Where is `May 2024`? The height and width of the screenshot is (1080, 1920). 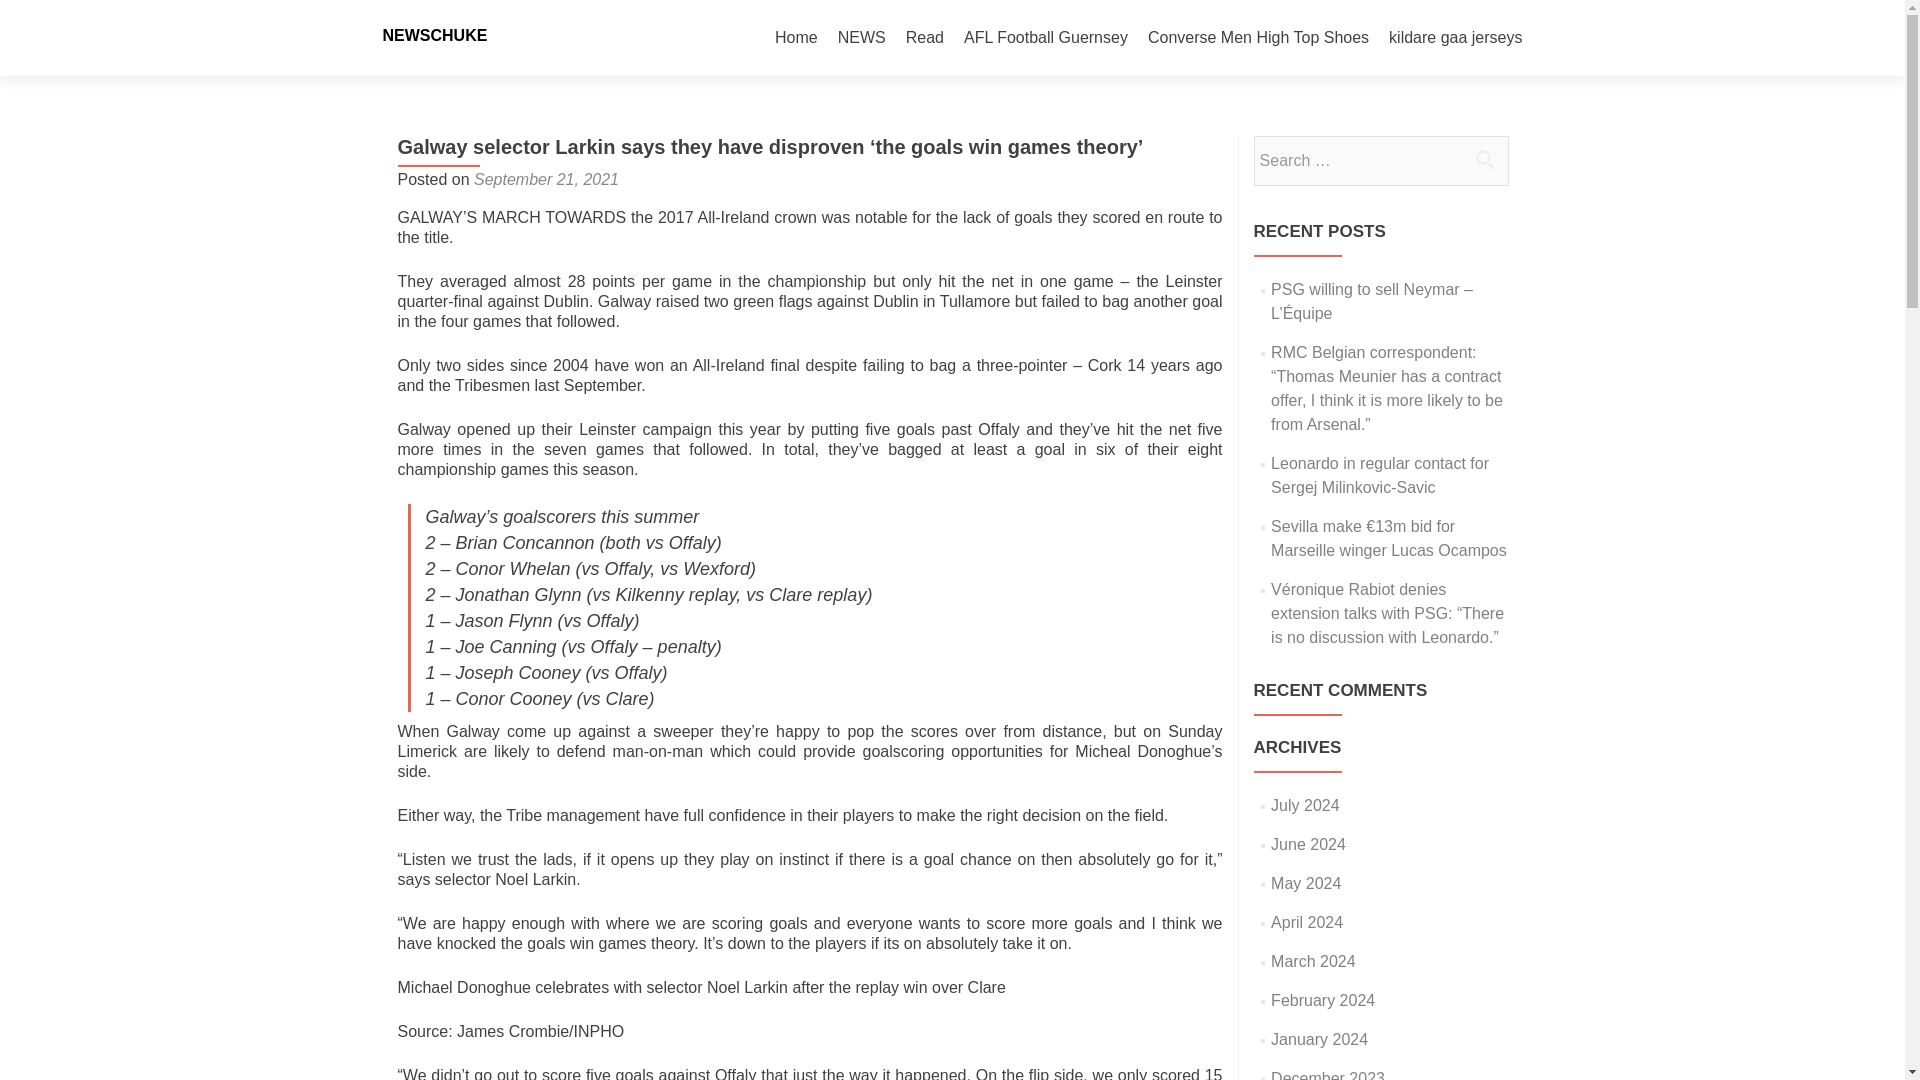
May 2024 is located at coordinates (1306, 883).